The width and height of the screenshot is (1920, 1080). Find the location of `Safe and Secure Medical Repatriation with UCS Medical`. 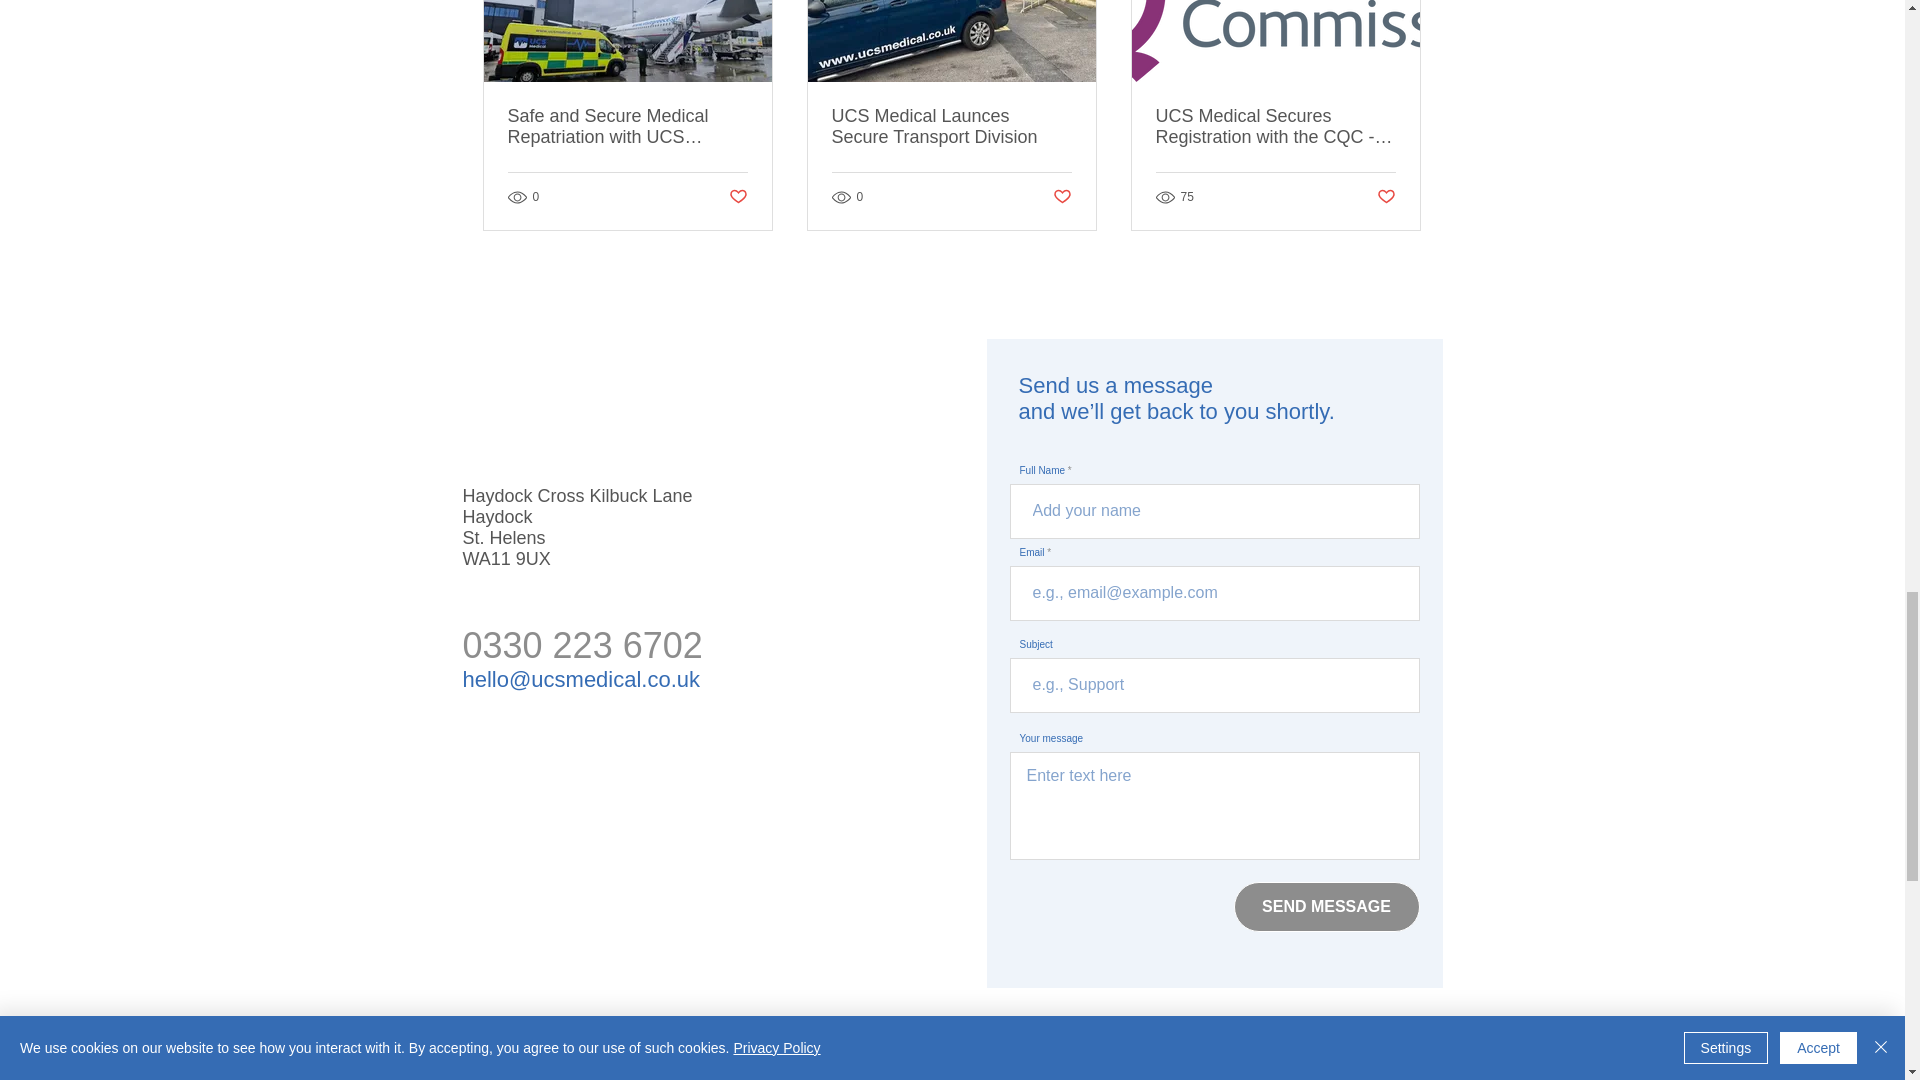

Safe and Secure Medical Repatriation with UCS Medical is located at coordinates (628, 126).